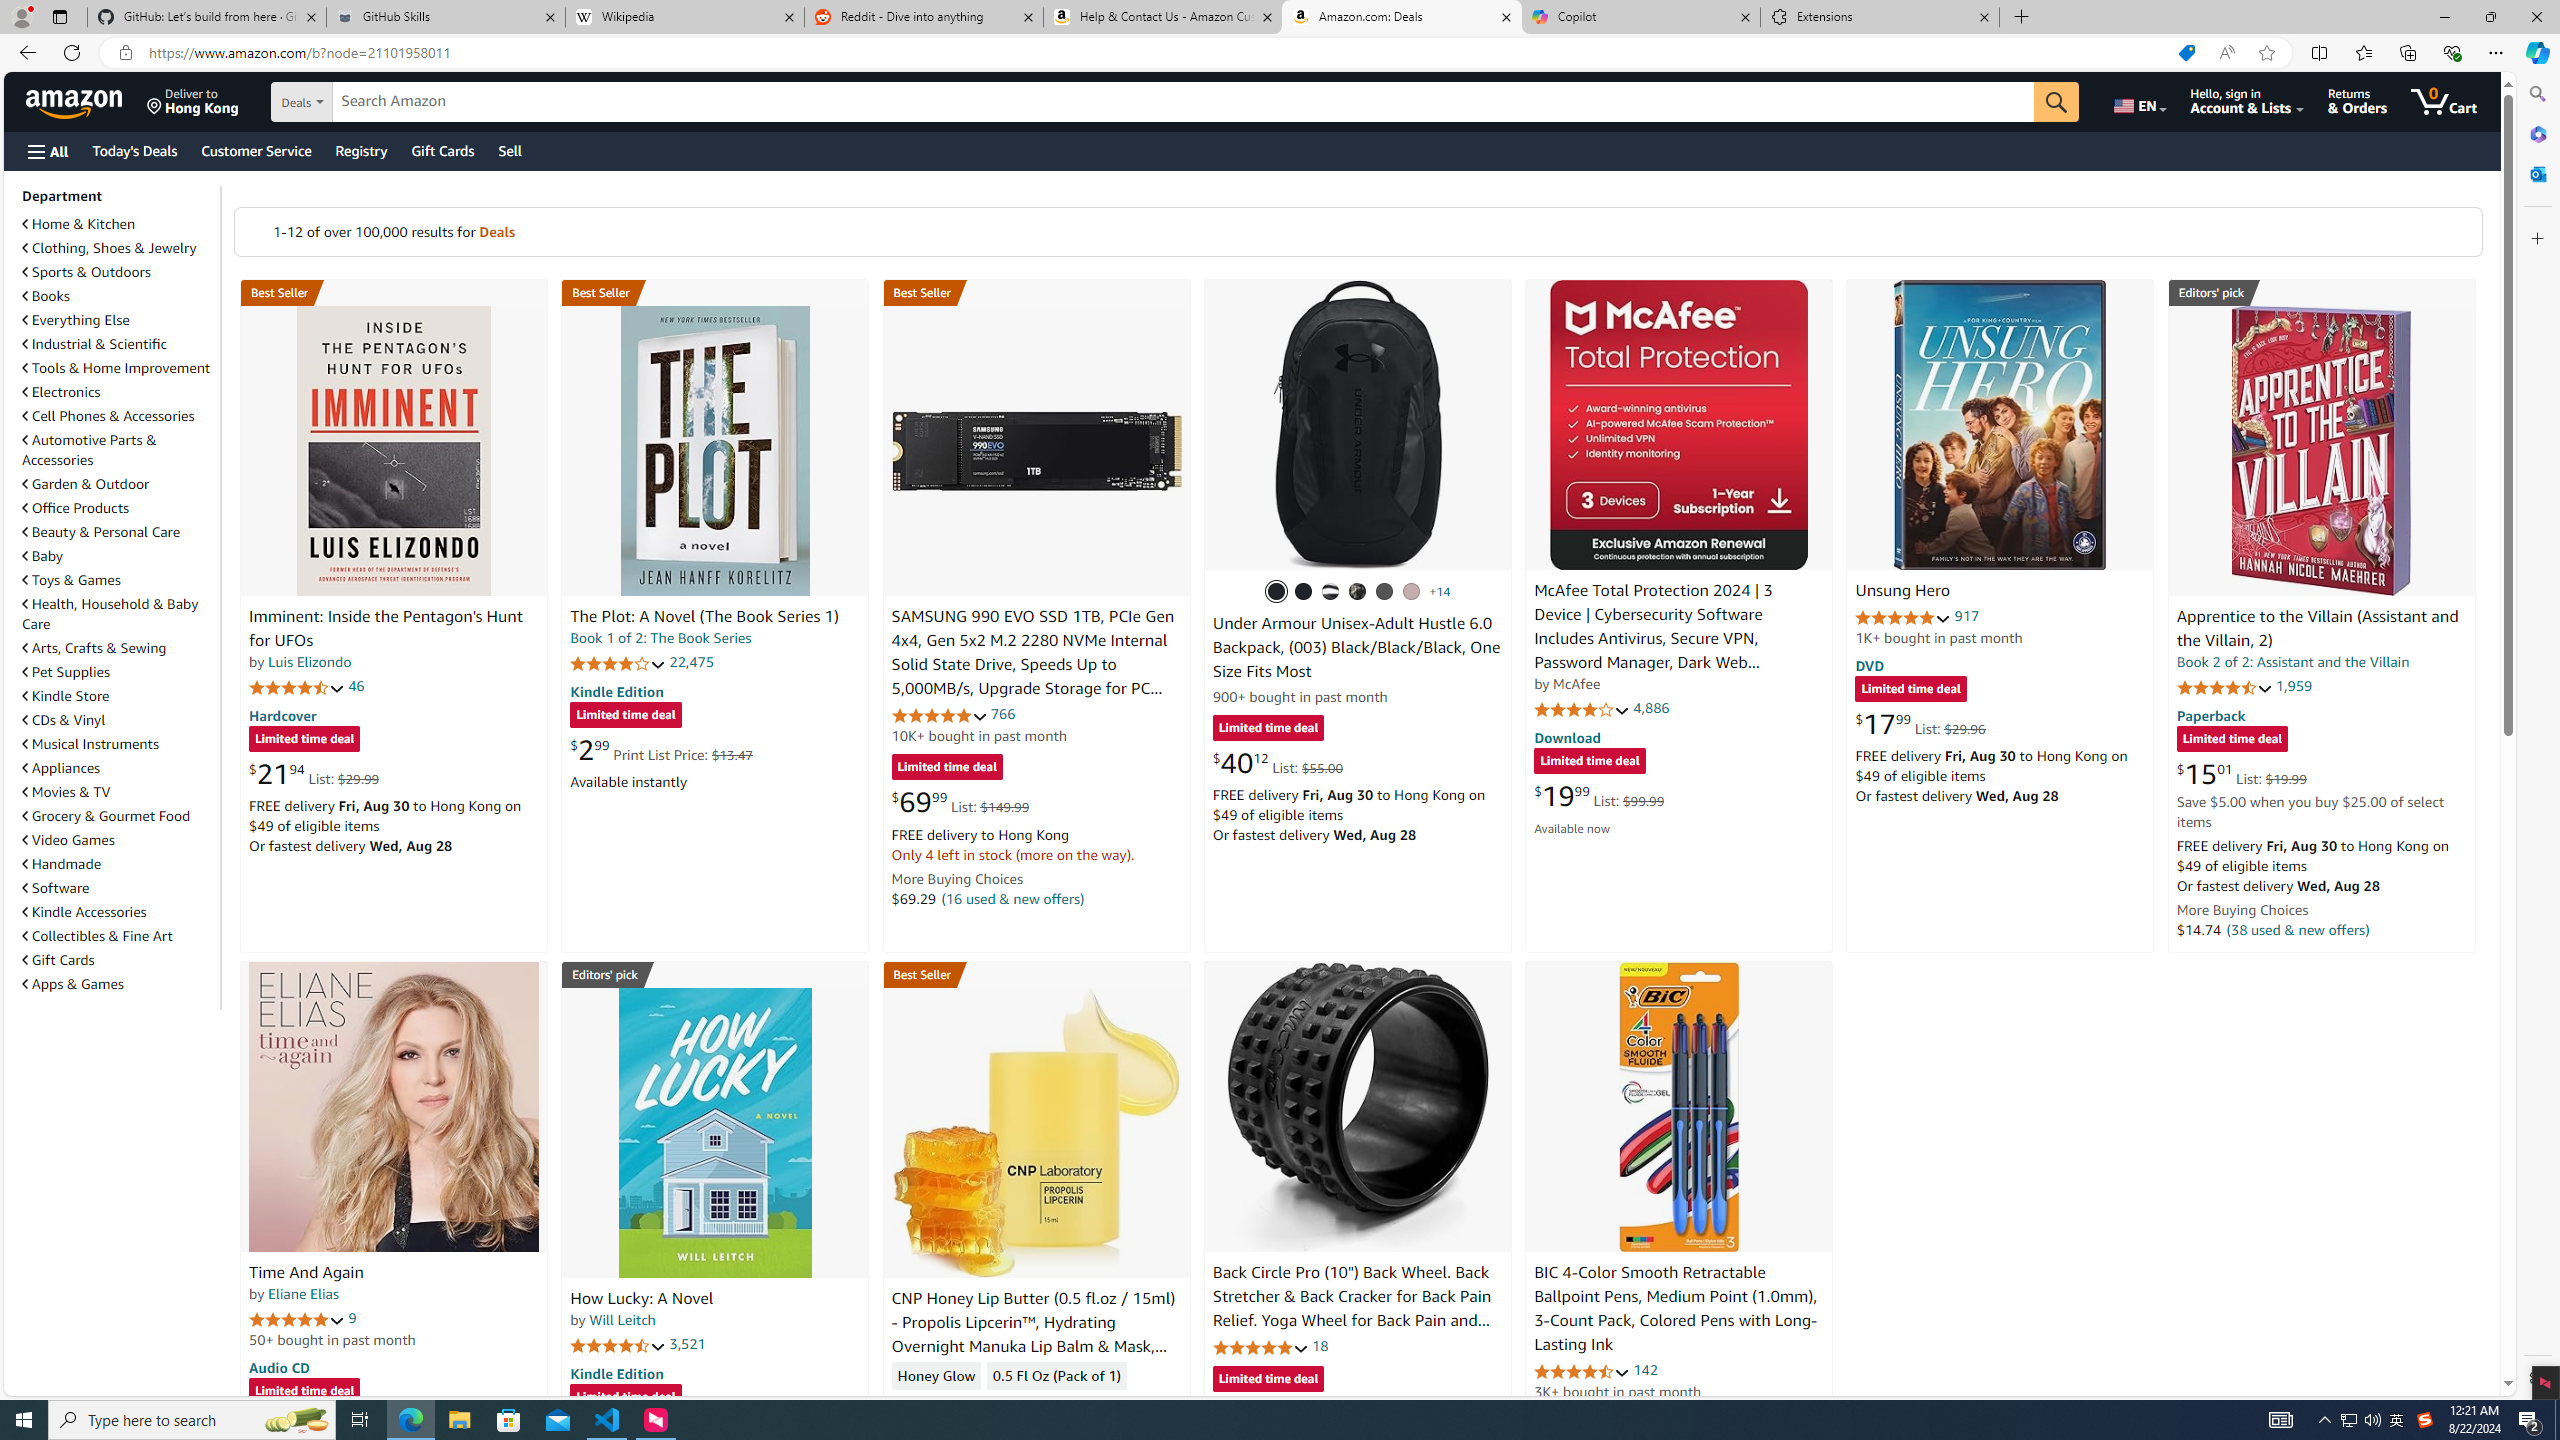 The image size is (2560, 1440). What do you see at coordinates (715, 974) in the screenshot?
I see `Editors' pick Best Mystery, Thriller & Suspense` at bounding box center [715, 974].